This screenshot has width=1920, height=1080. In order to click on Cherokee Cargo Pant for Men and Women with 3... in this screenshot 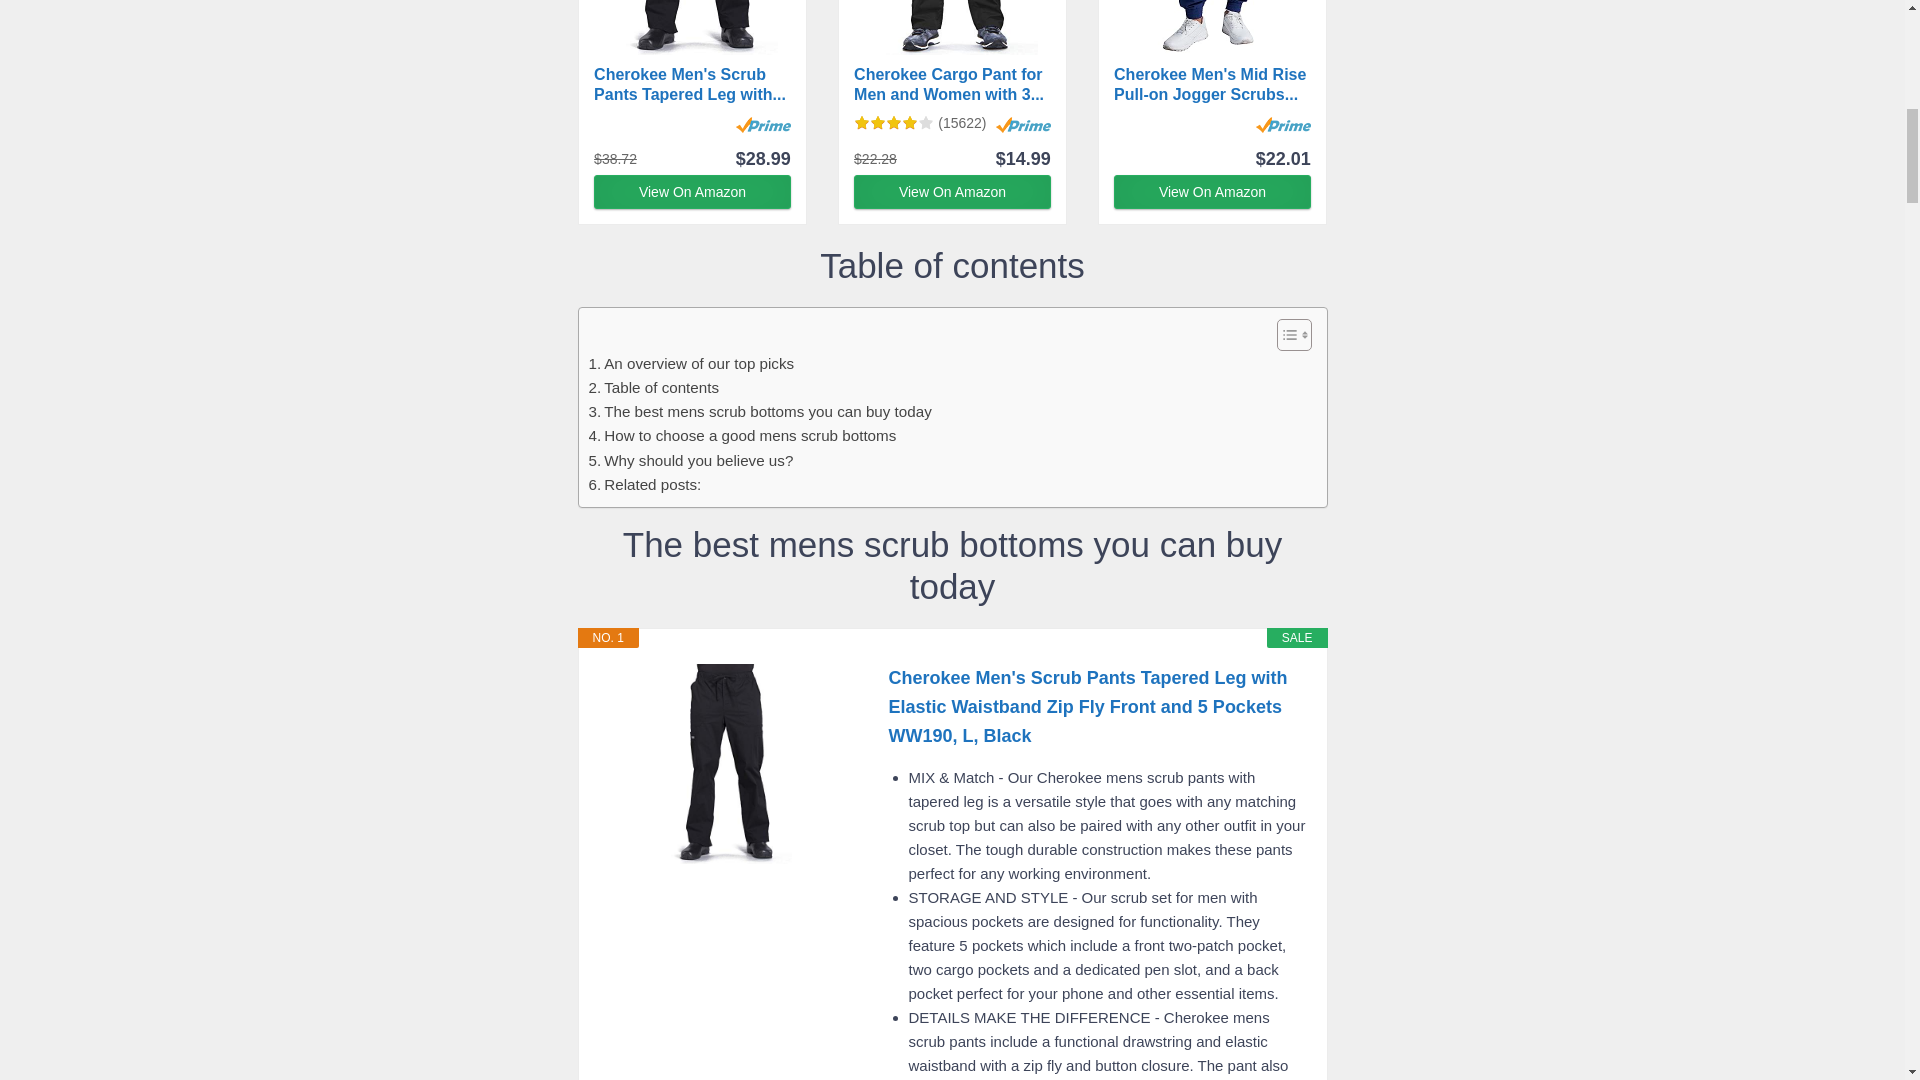, I will do `click(952, 84)`.